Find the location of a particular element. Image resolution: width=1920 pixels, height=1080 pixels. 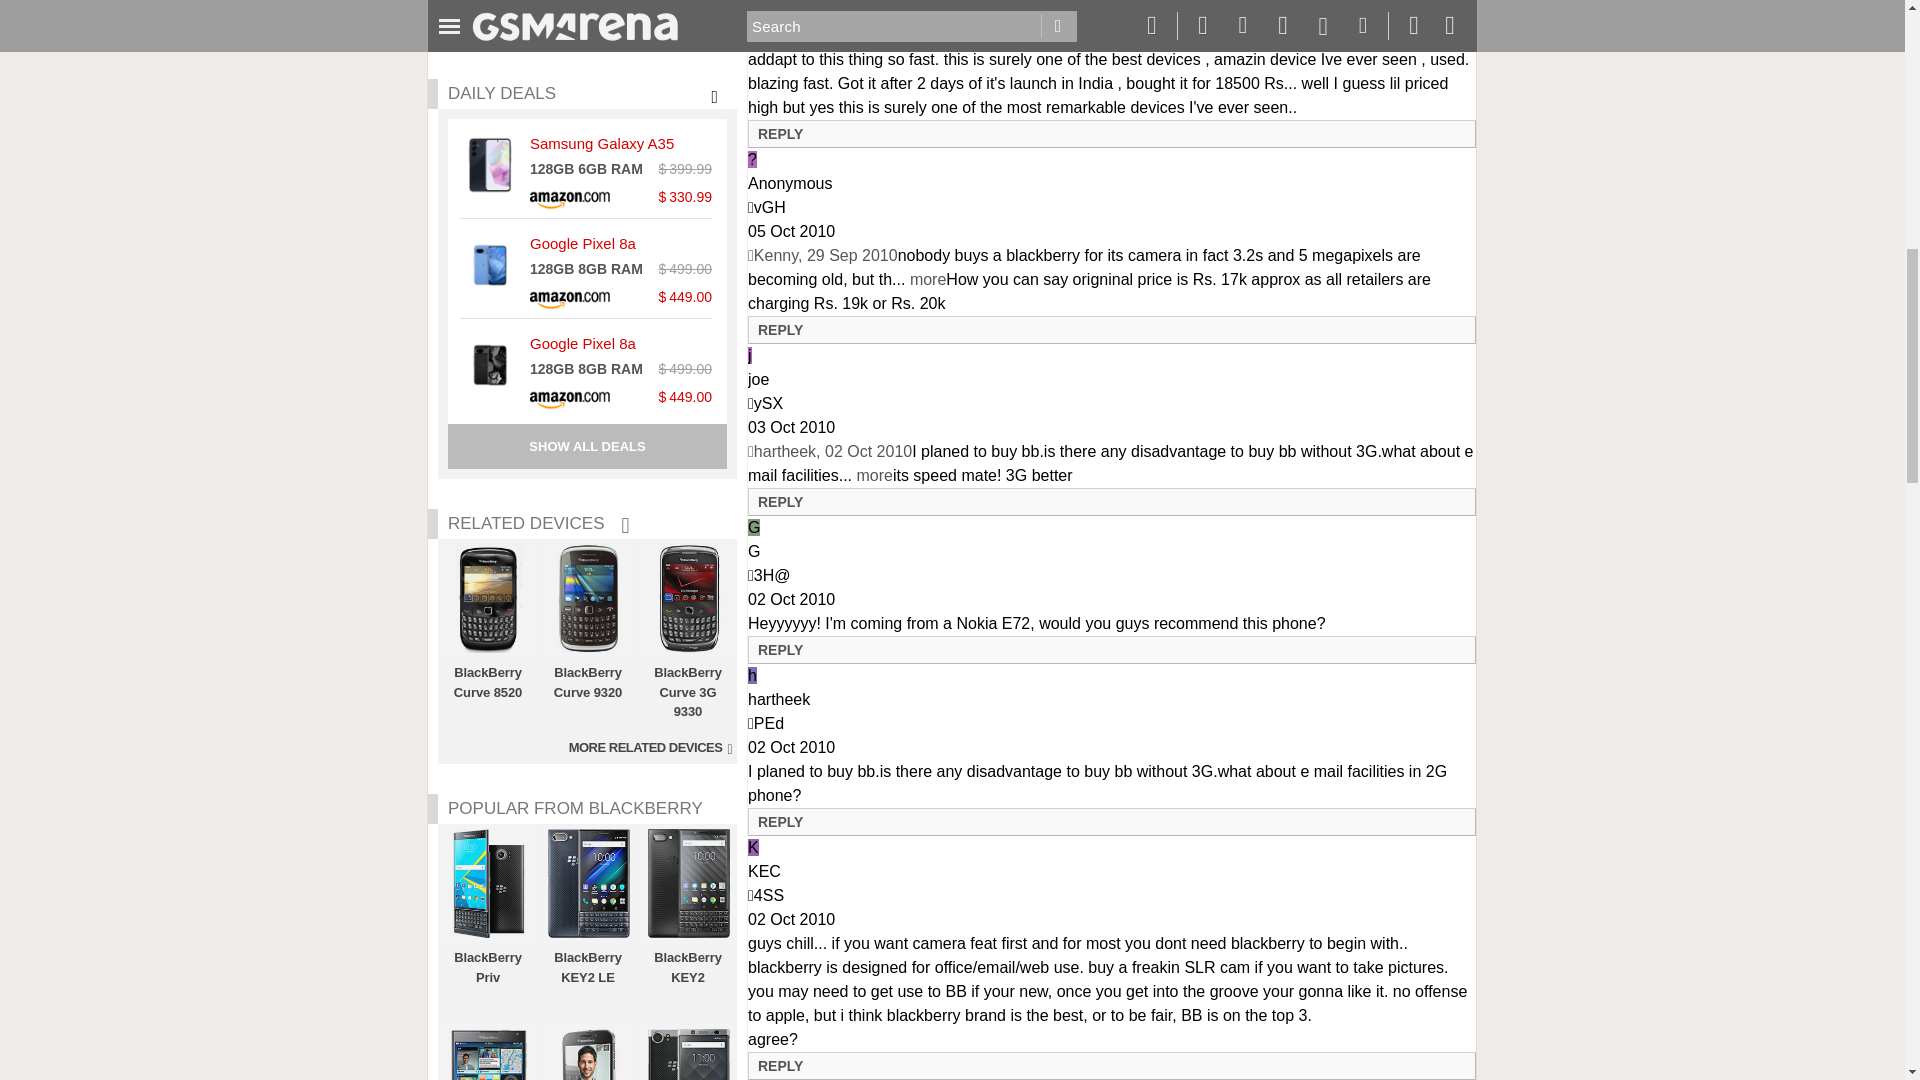

Reply to this post is located at coordinates (780, 330).